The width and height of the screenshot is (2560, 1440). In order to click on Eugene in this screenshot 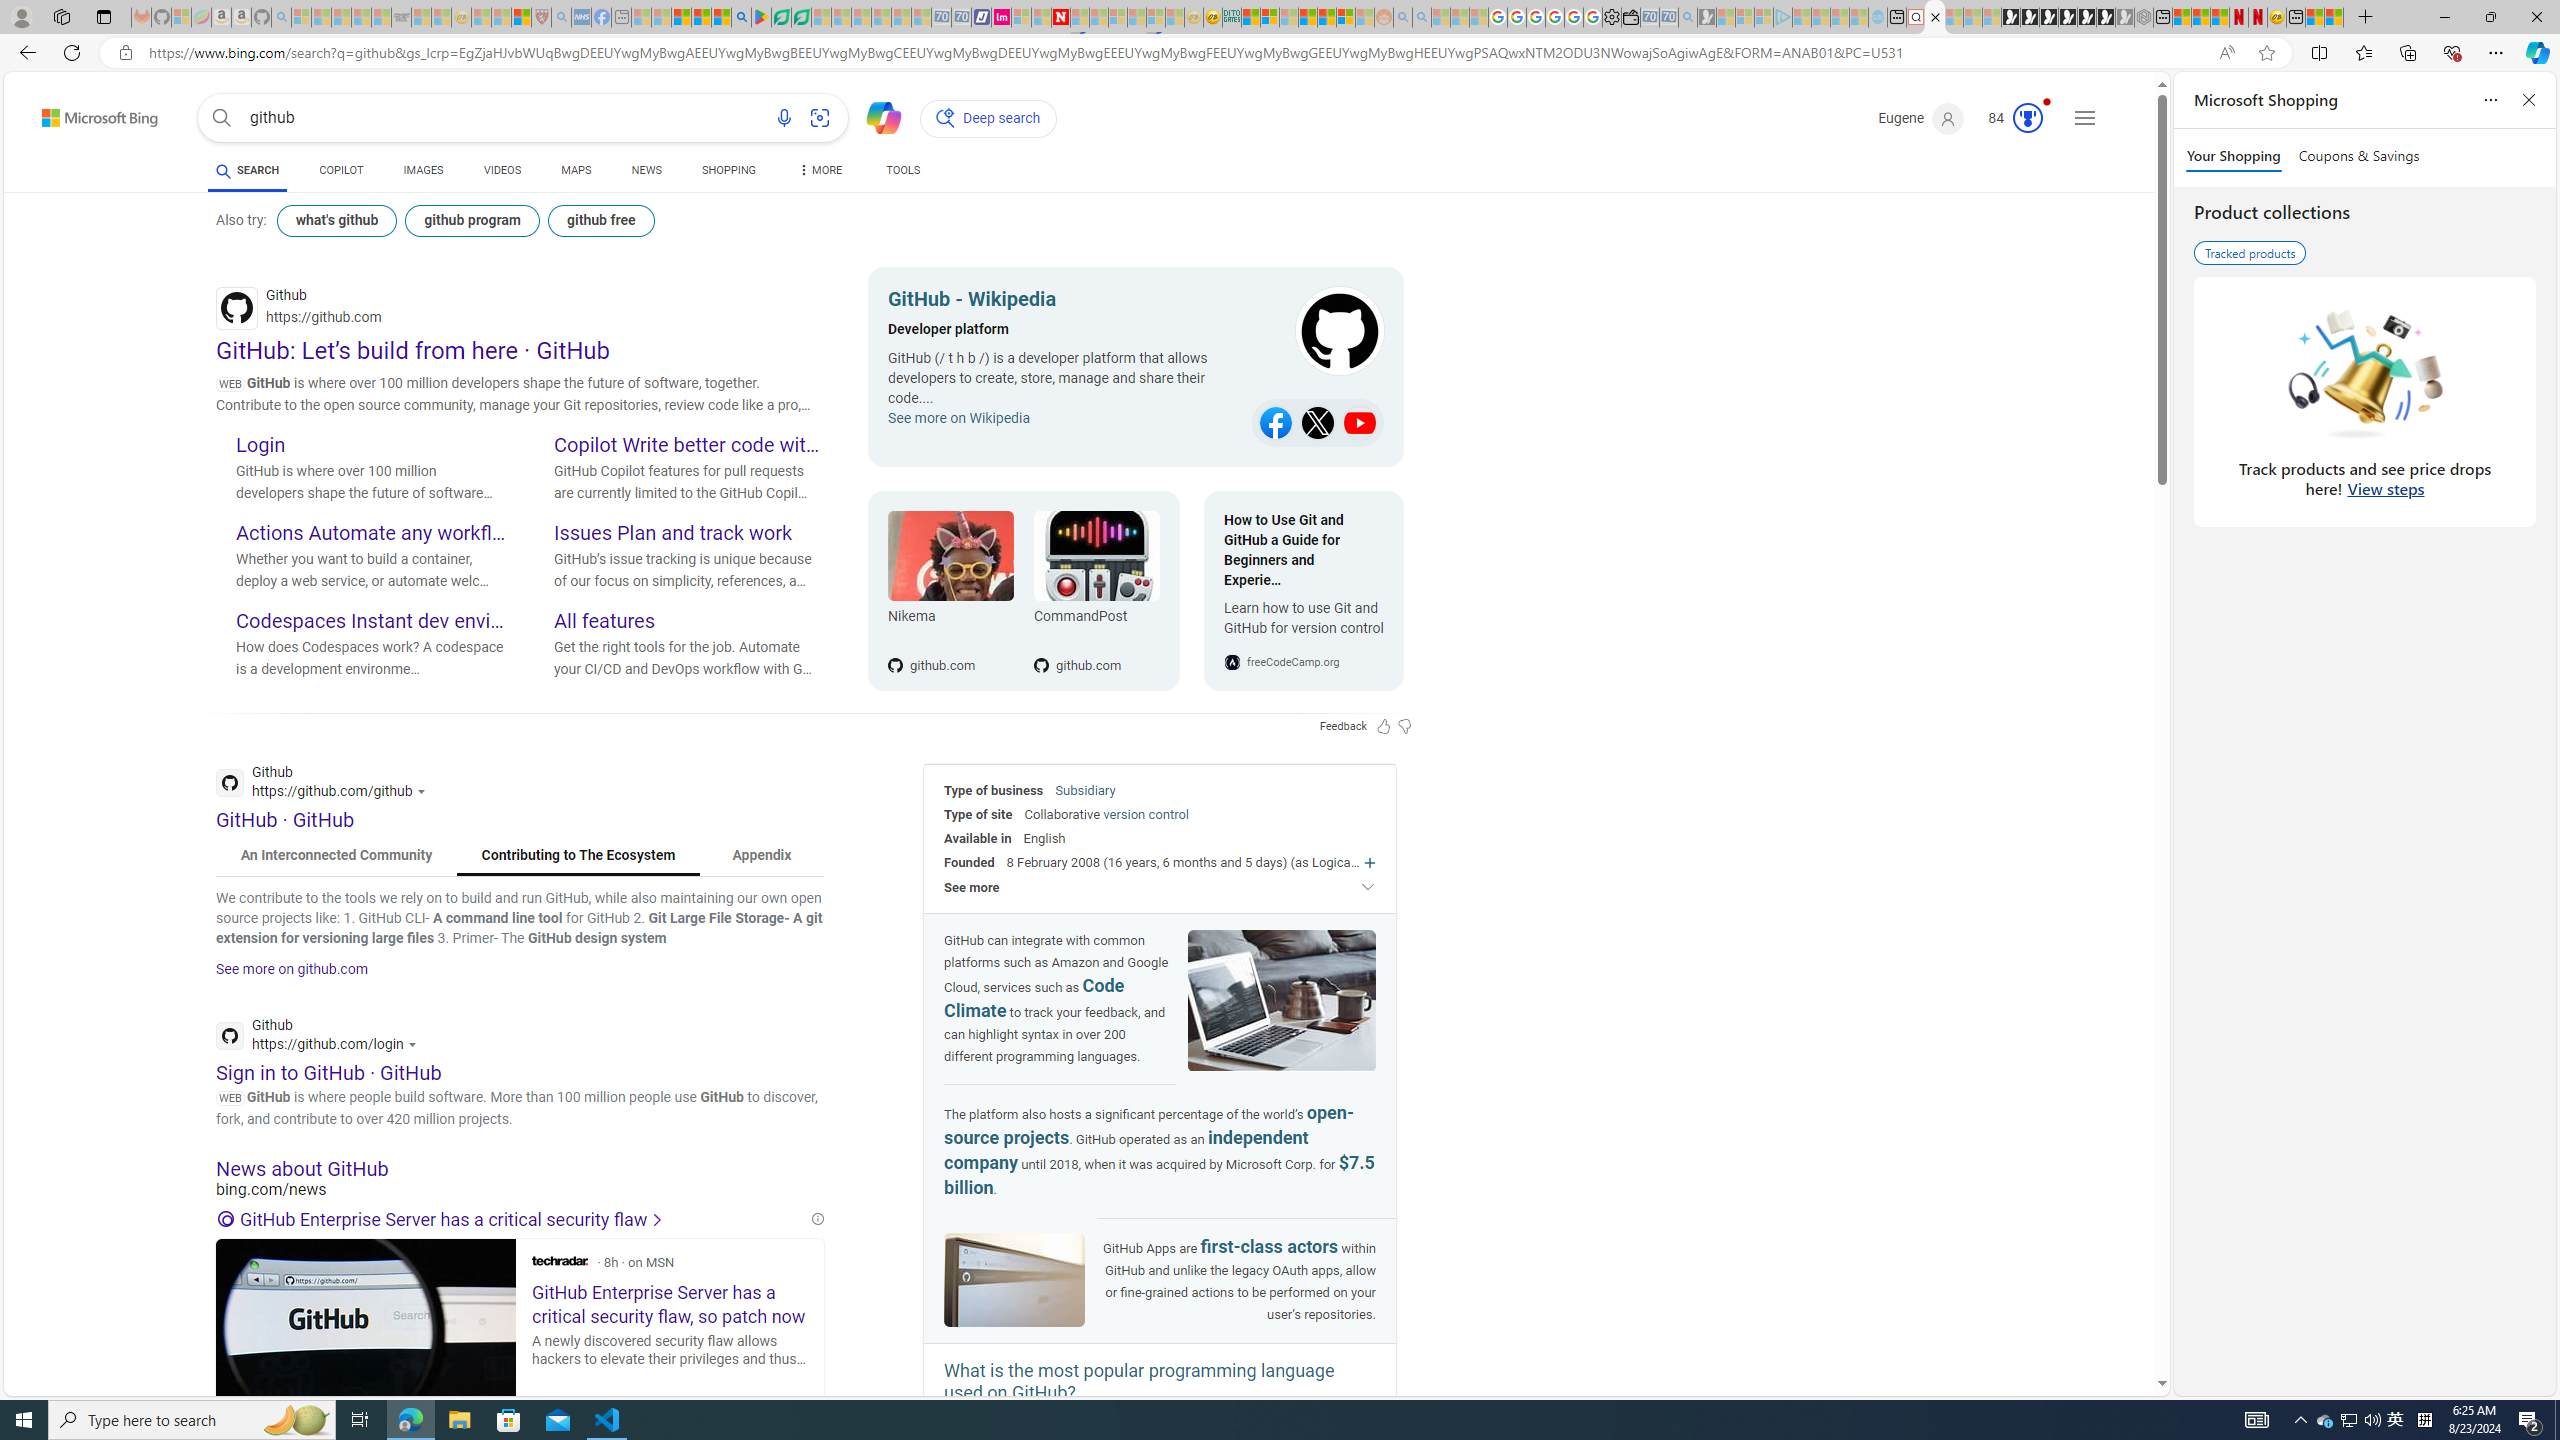, I will do `click(1922, 118)`.